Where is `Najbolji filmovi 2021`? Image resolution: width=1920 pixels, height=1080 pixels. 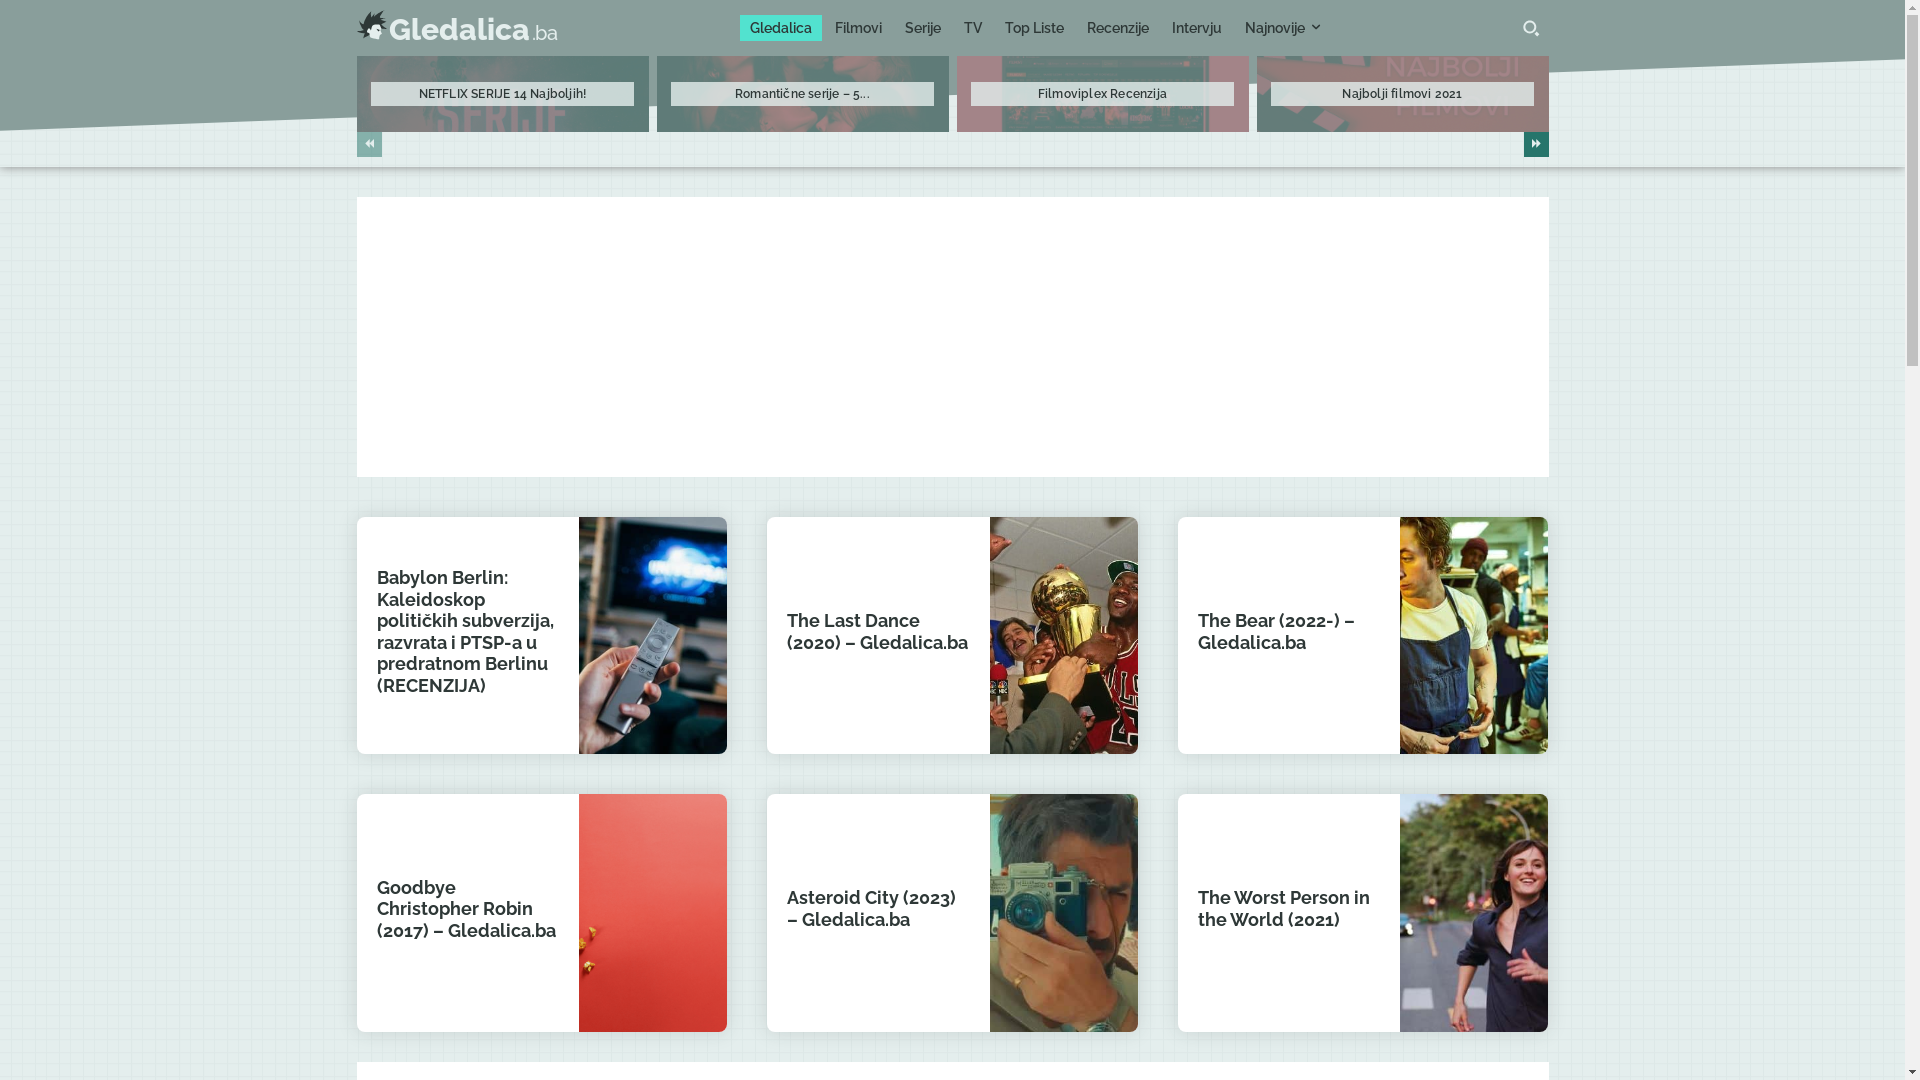
Najbolji filmovi 2021 is located at coordinates (1402, 94).